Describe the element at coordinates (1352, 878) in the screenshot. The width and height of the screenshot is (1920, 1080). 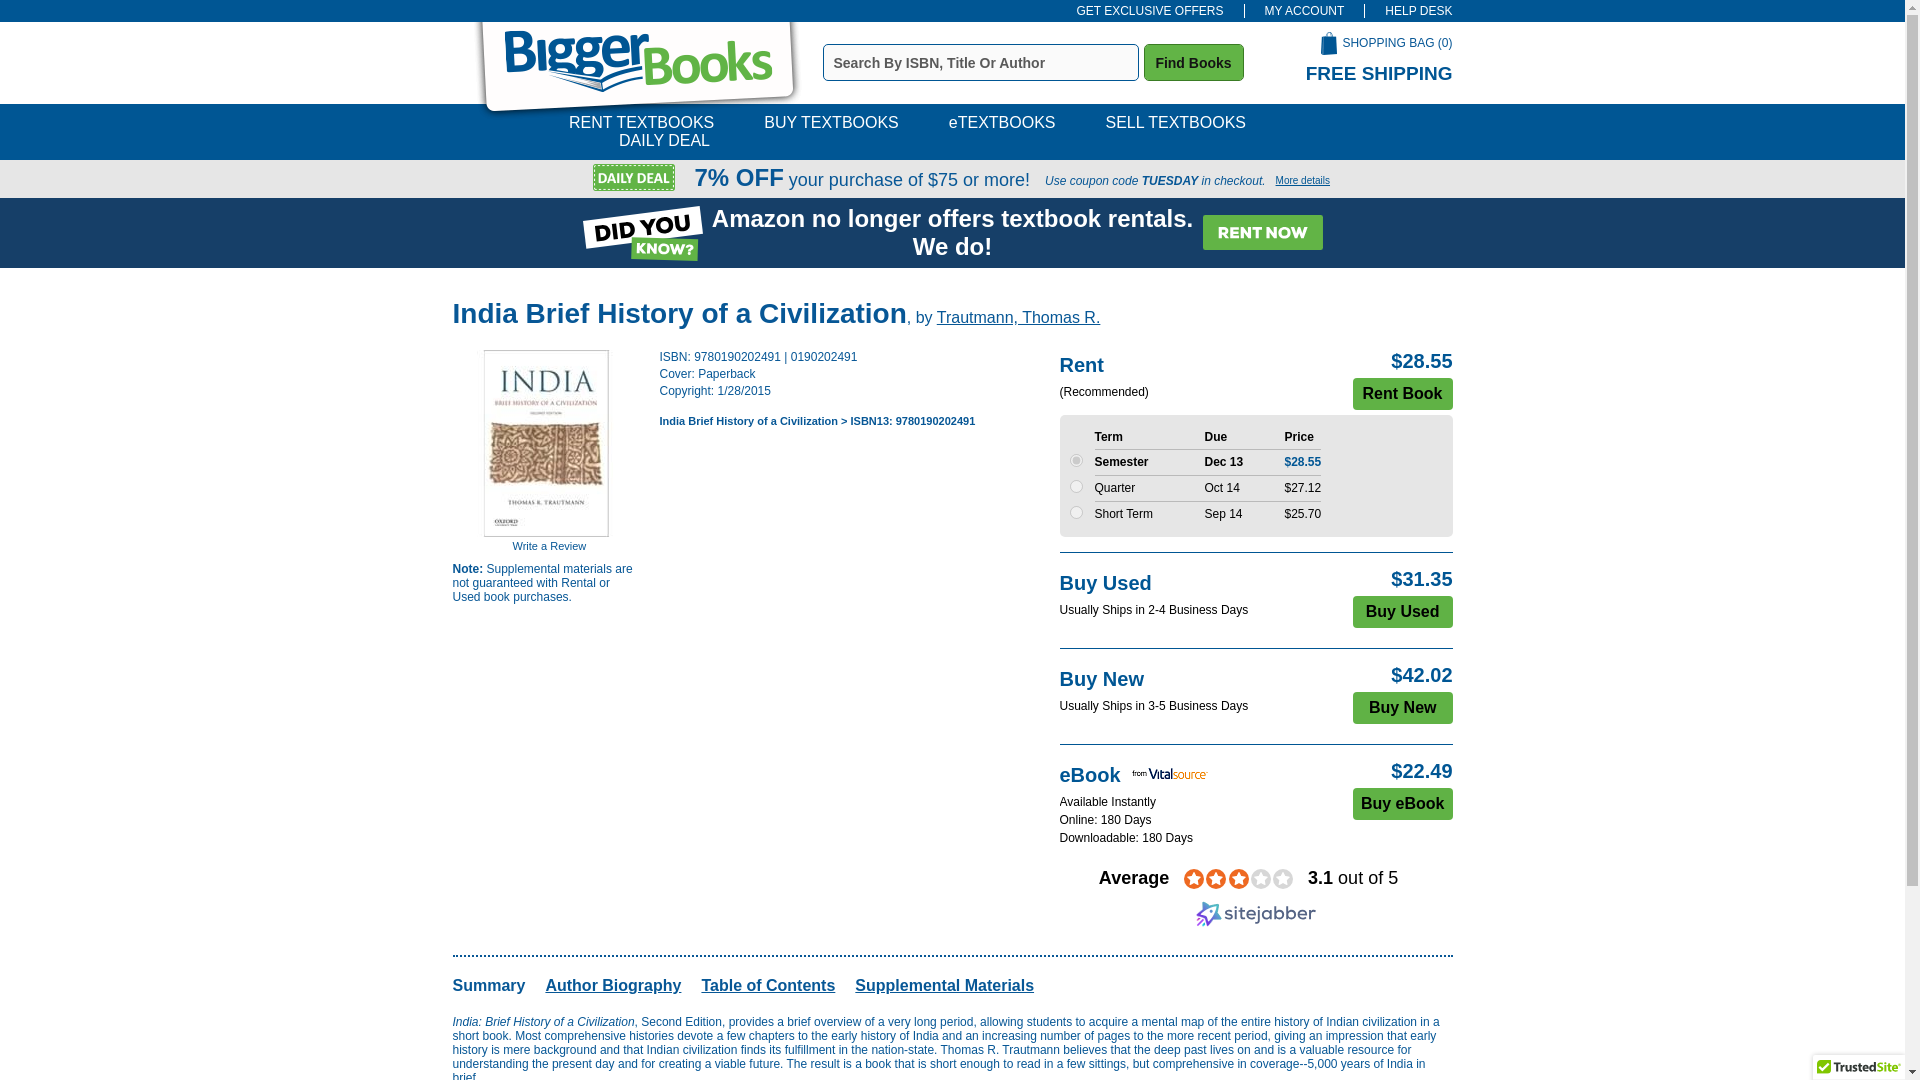
I see `3.1 out of 5` at that location.